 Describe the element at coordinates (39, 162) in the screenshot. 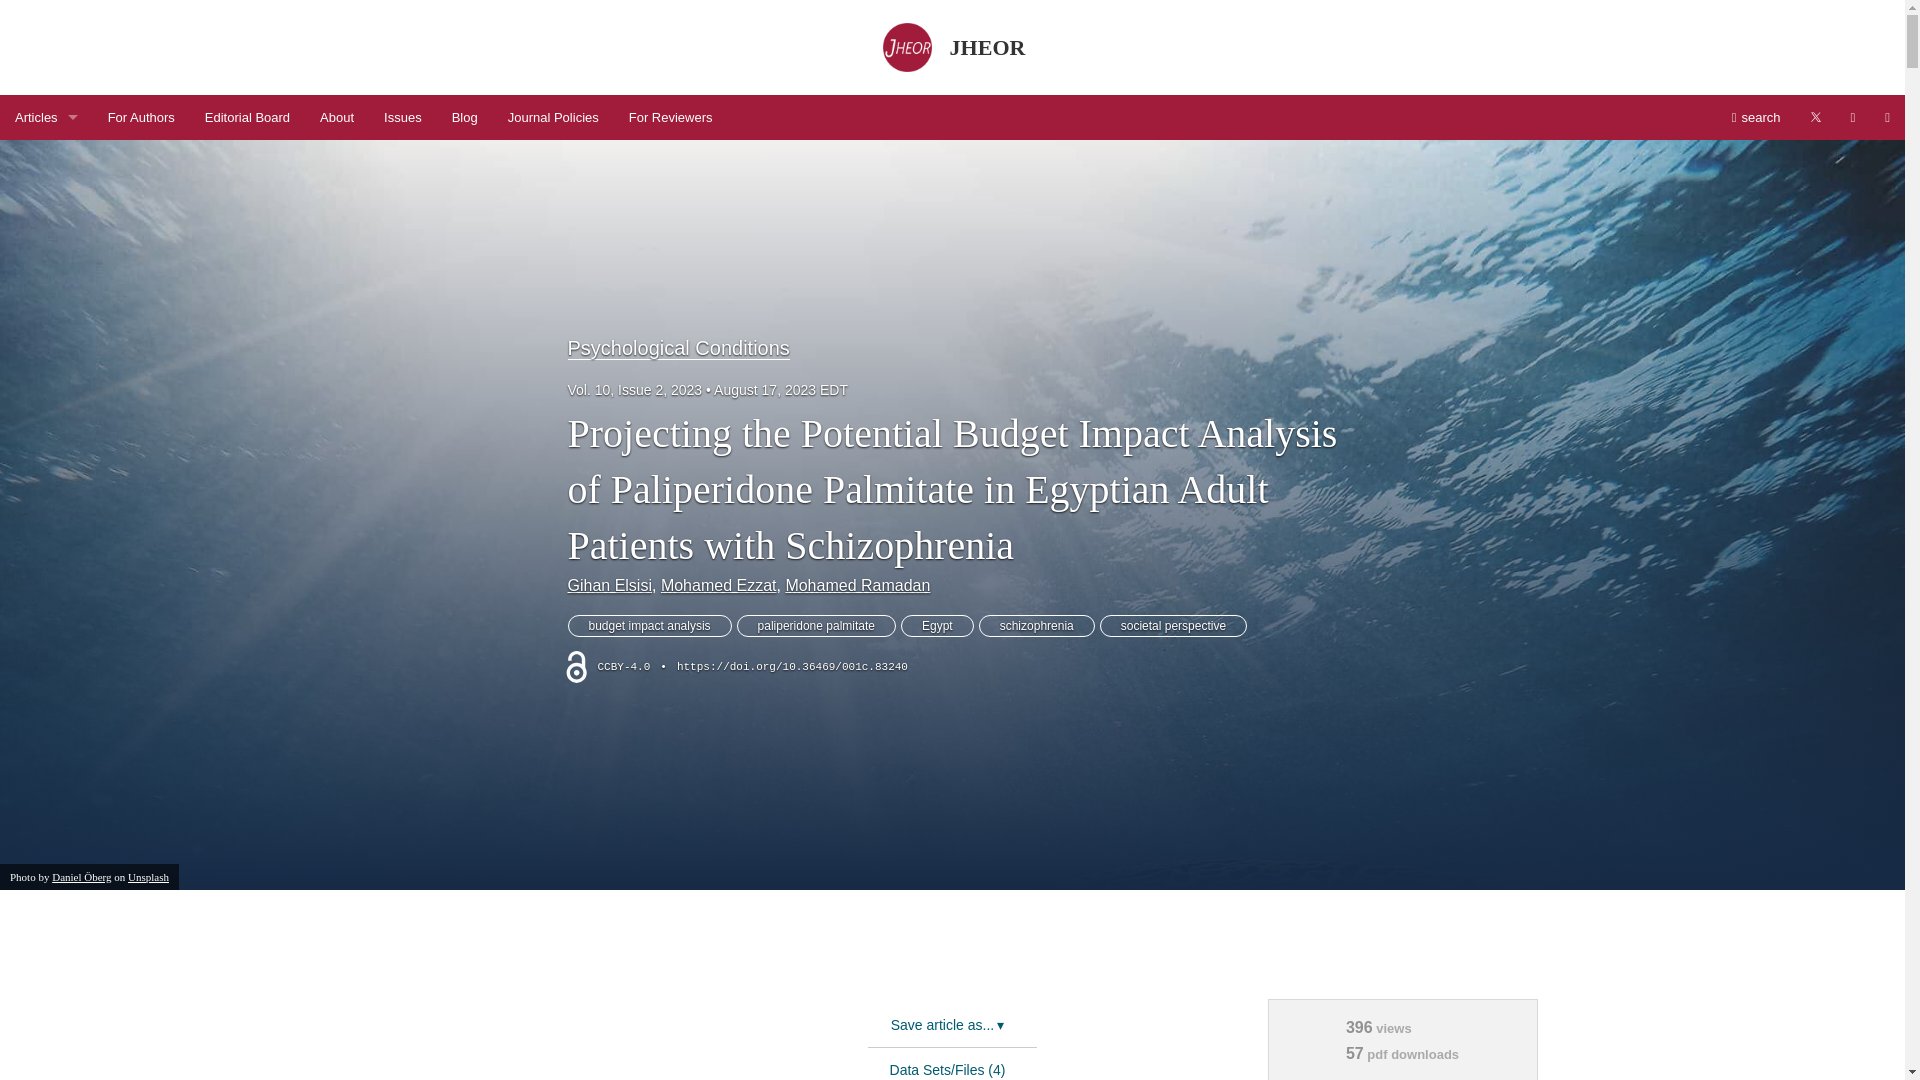

I see `Author Correction` at that location.